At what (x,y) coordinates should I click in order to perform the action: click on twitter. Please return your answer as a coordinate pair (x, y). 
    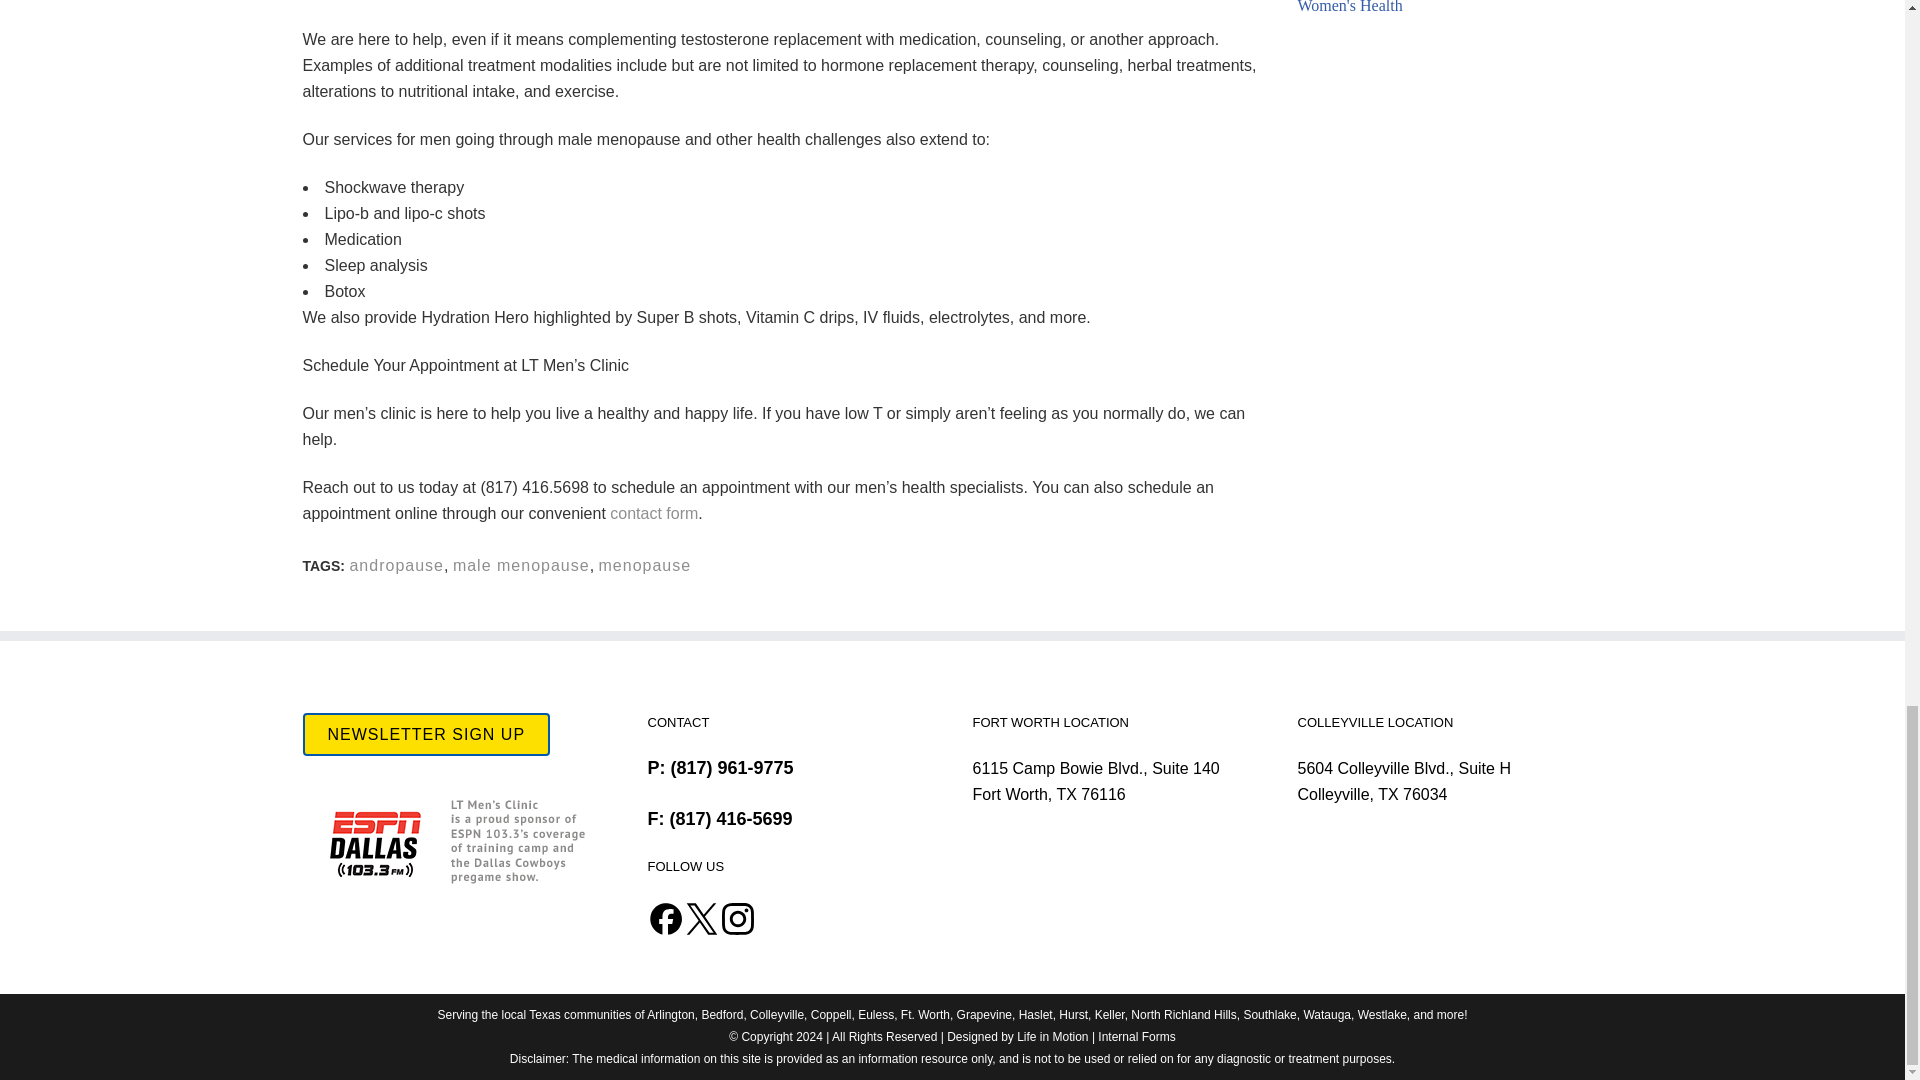
    Looking at the image, I should click on (702, 931).